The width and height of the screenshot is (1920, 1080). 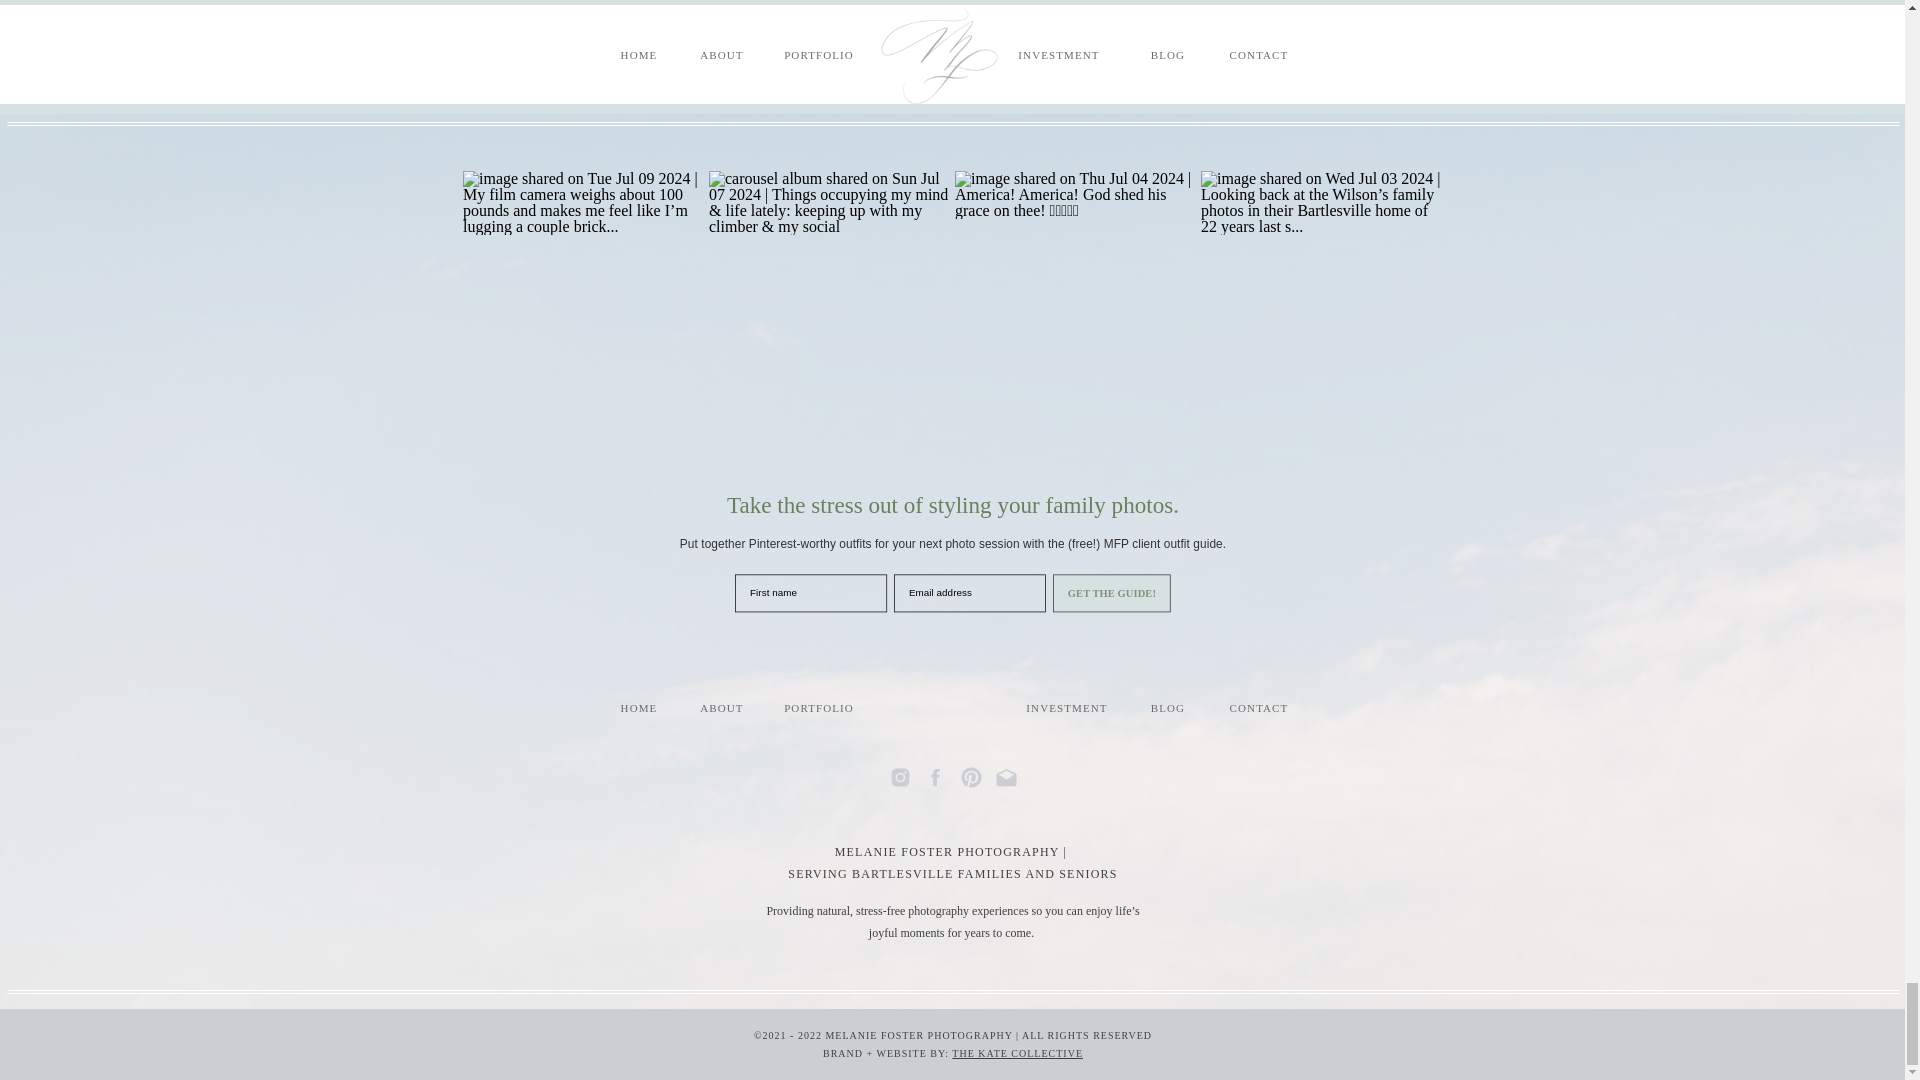 I want to click on PORTFOLIO, so click(x=818, y=708).